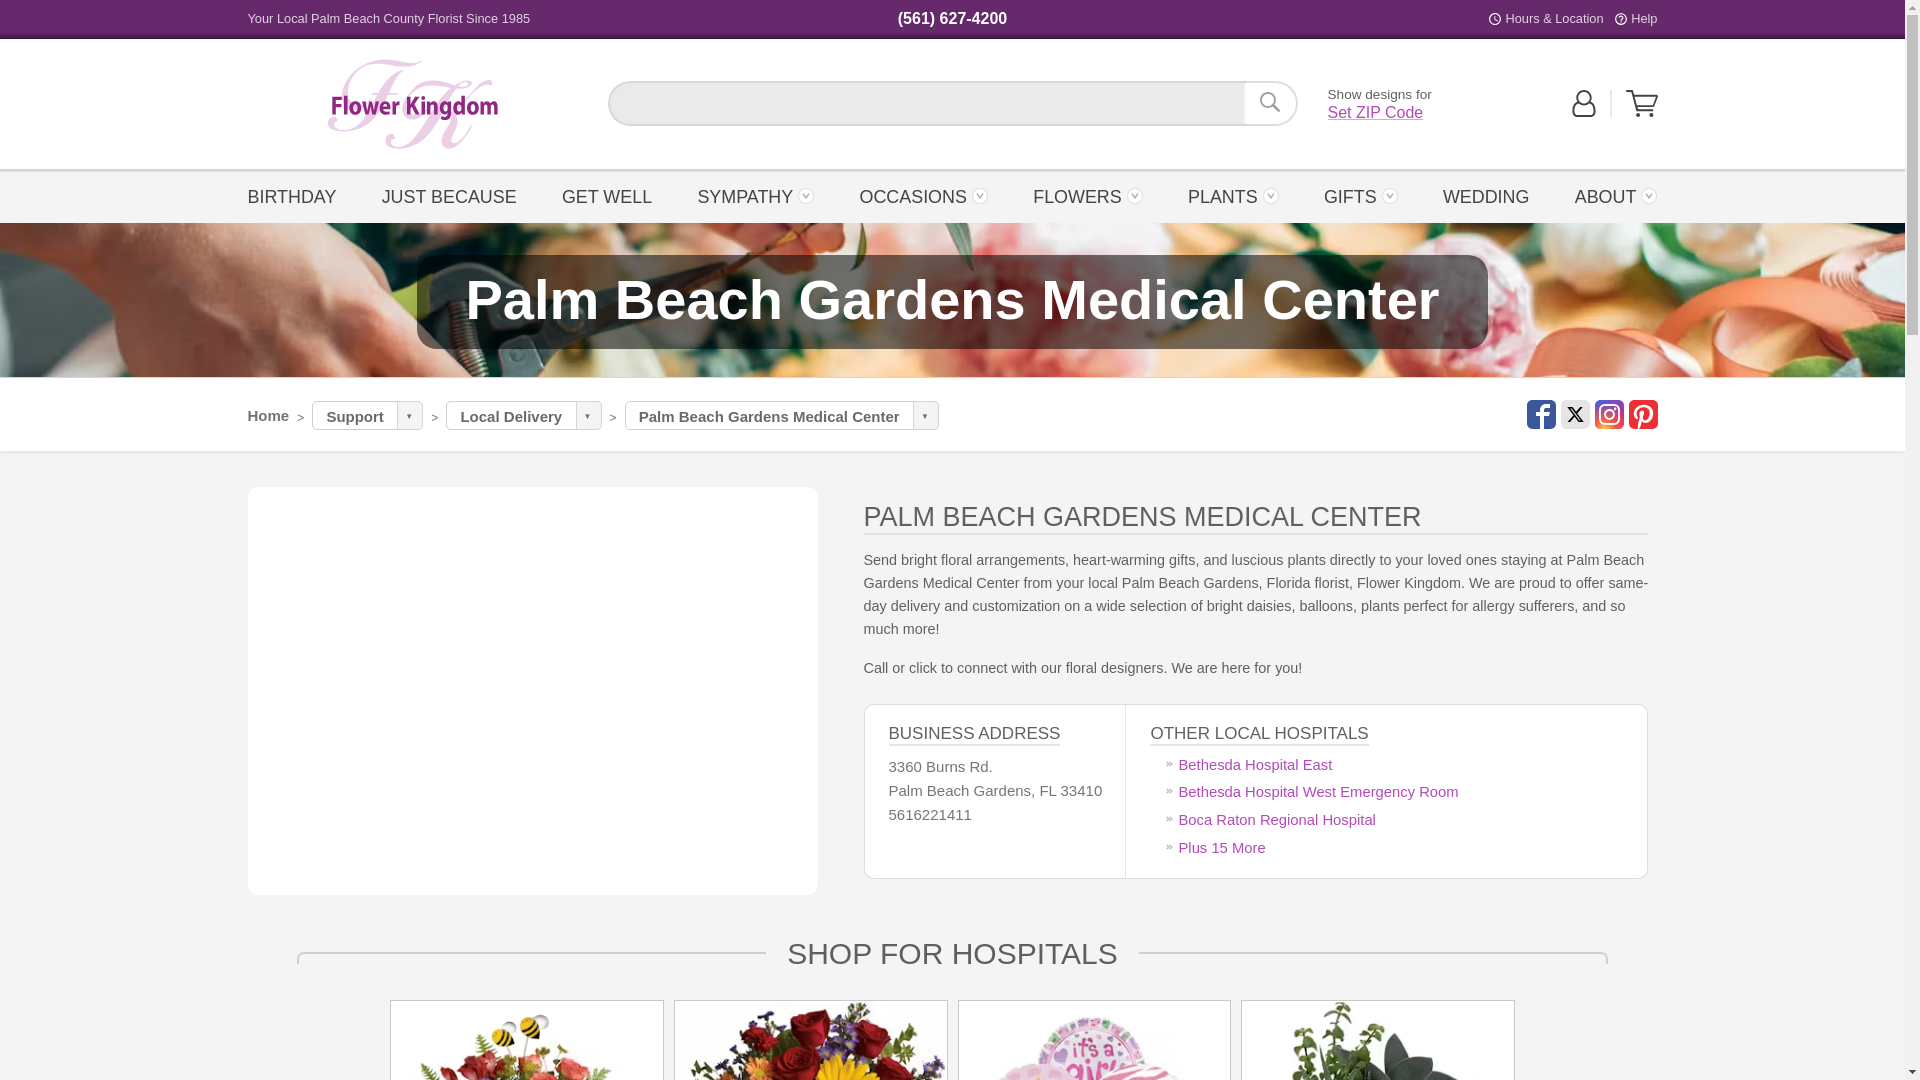 The height and width of the screenshot is (1080, 1920). Describe the element at coordinates (448, 195) in the screenshot. I see `JUST BECAUSE` at that location.